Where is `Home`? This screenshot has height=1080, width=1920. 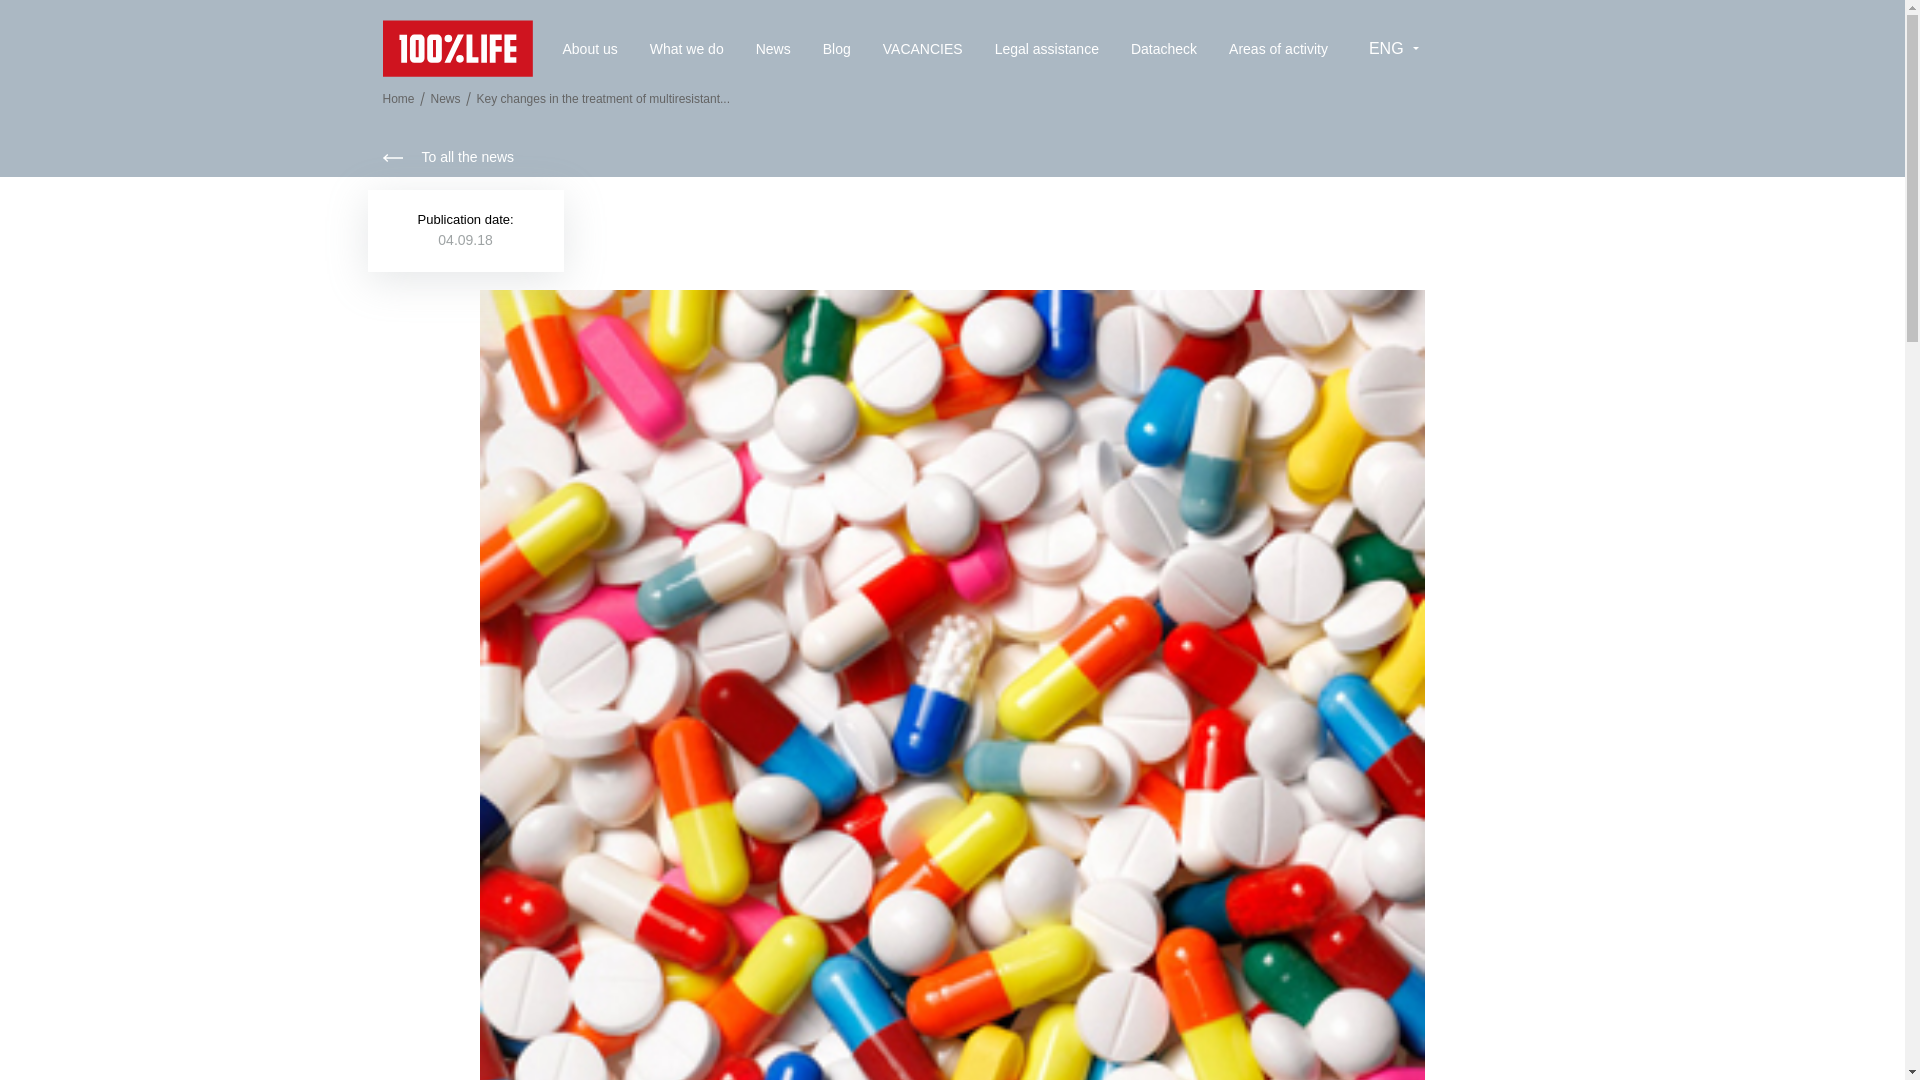
Home is located at coordinates (398, 98).